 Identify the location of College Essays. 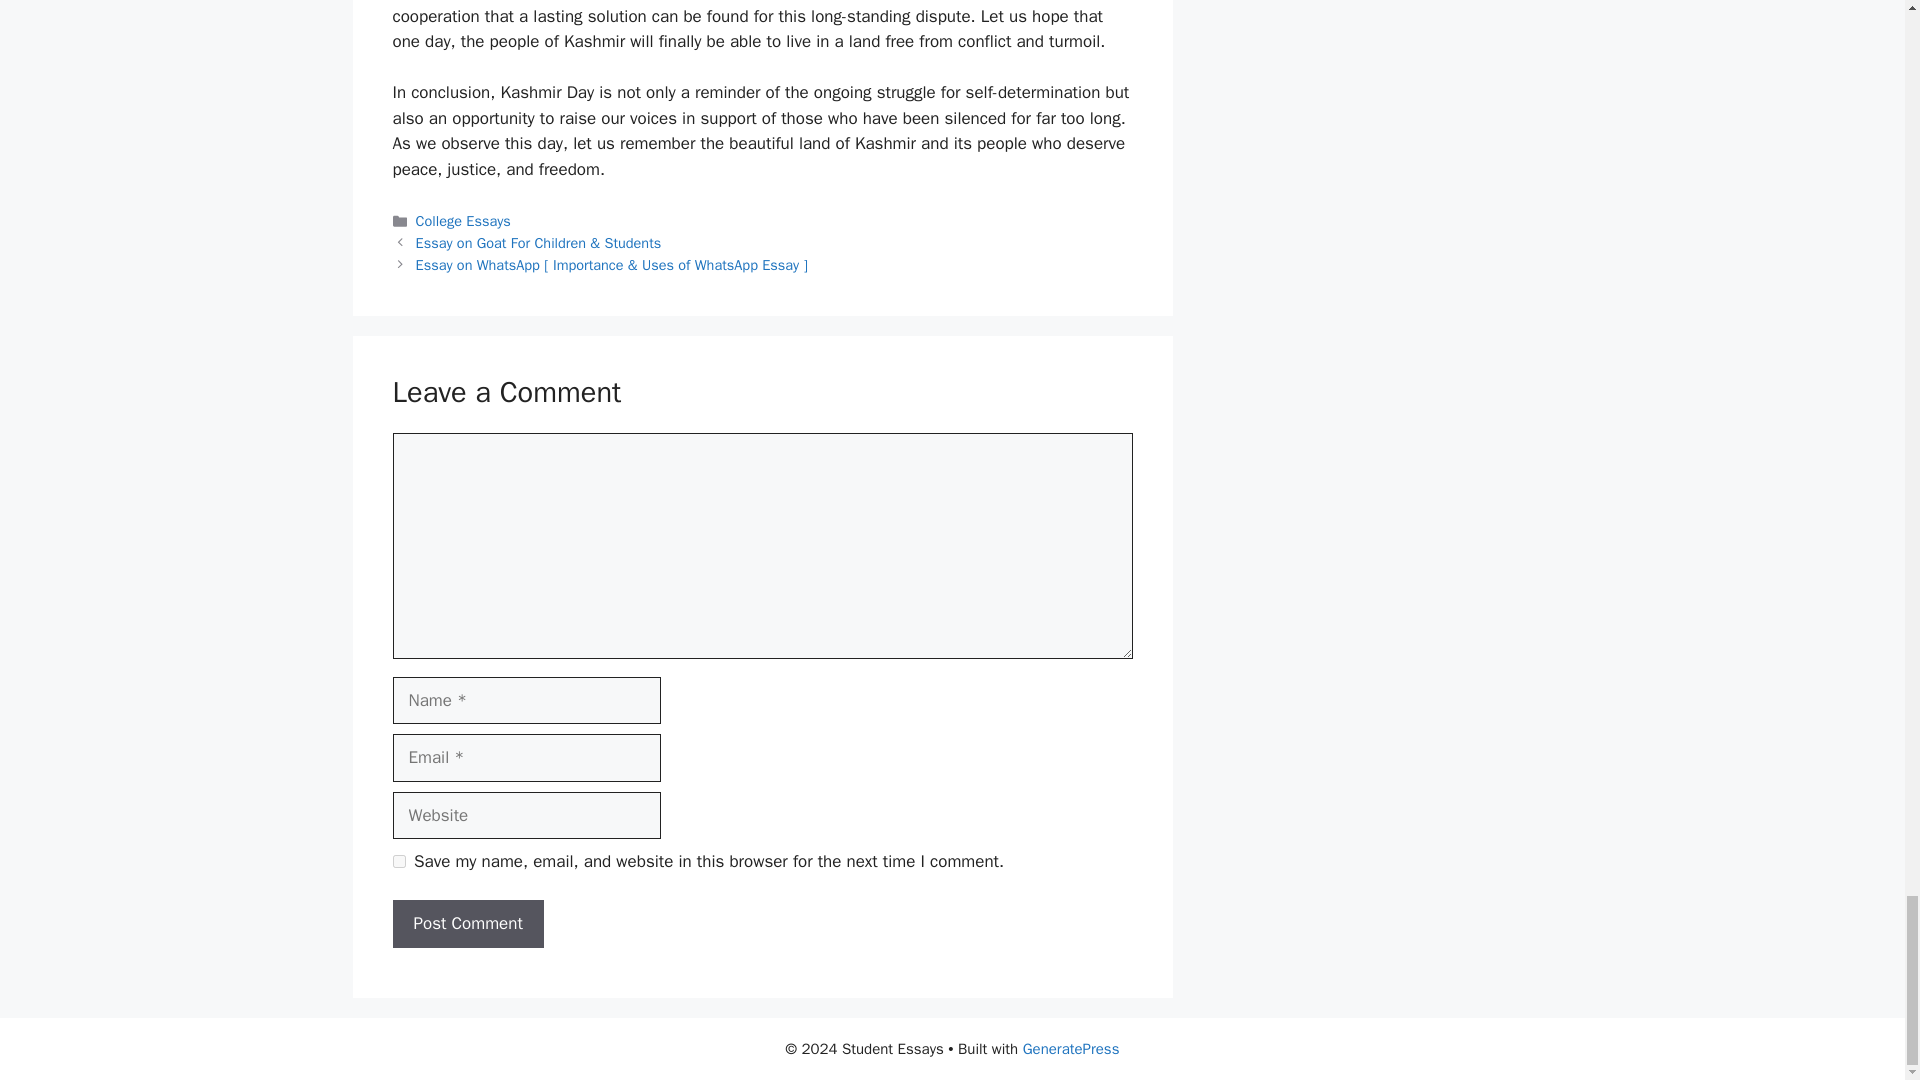
(463, 220).